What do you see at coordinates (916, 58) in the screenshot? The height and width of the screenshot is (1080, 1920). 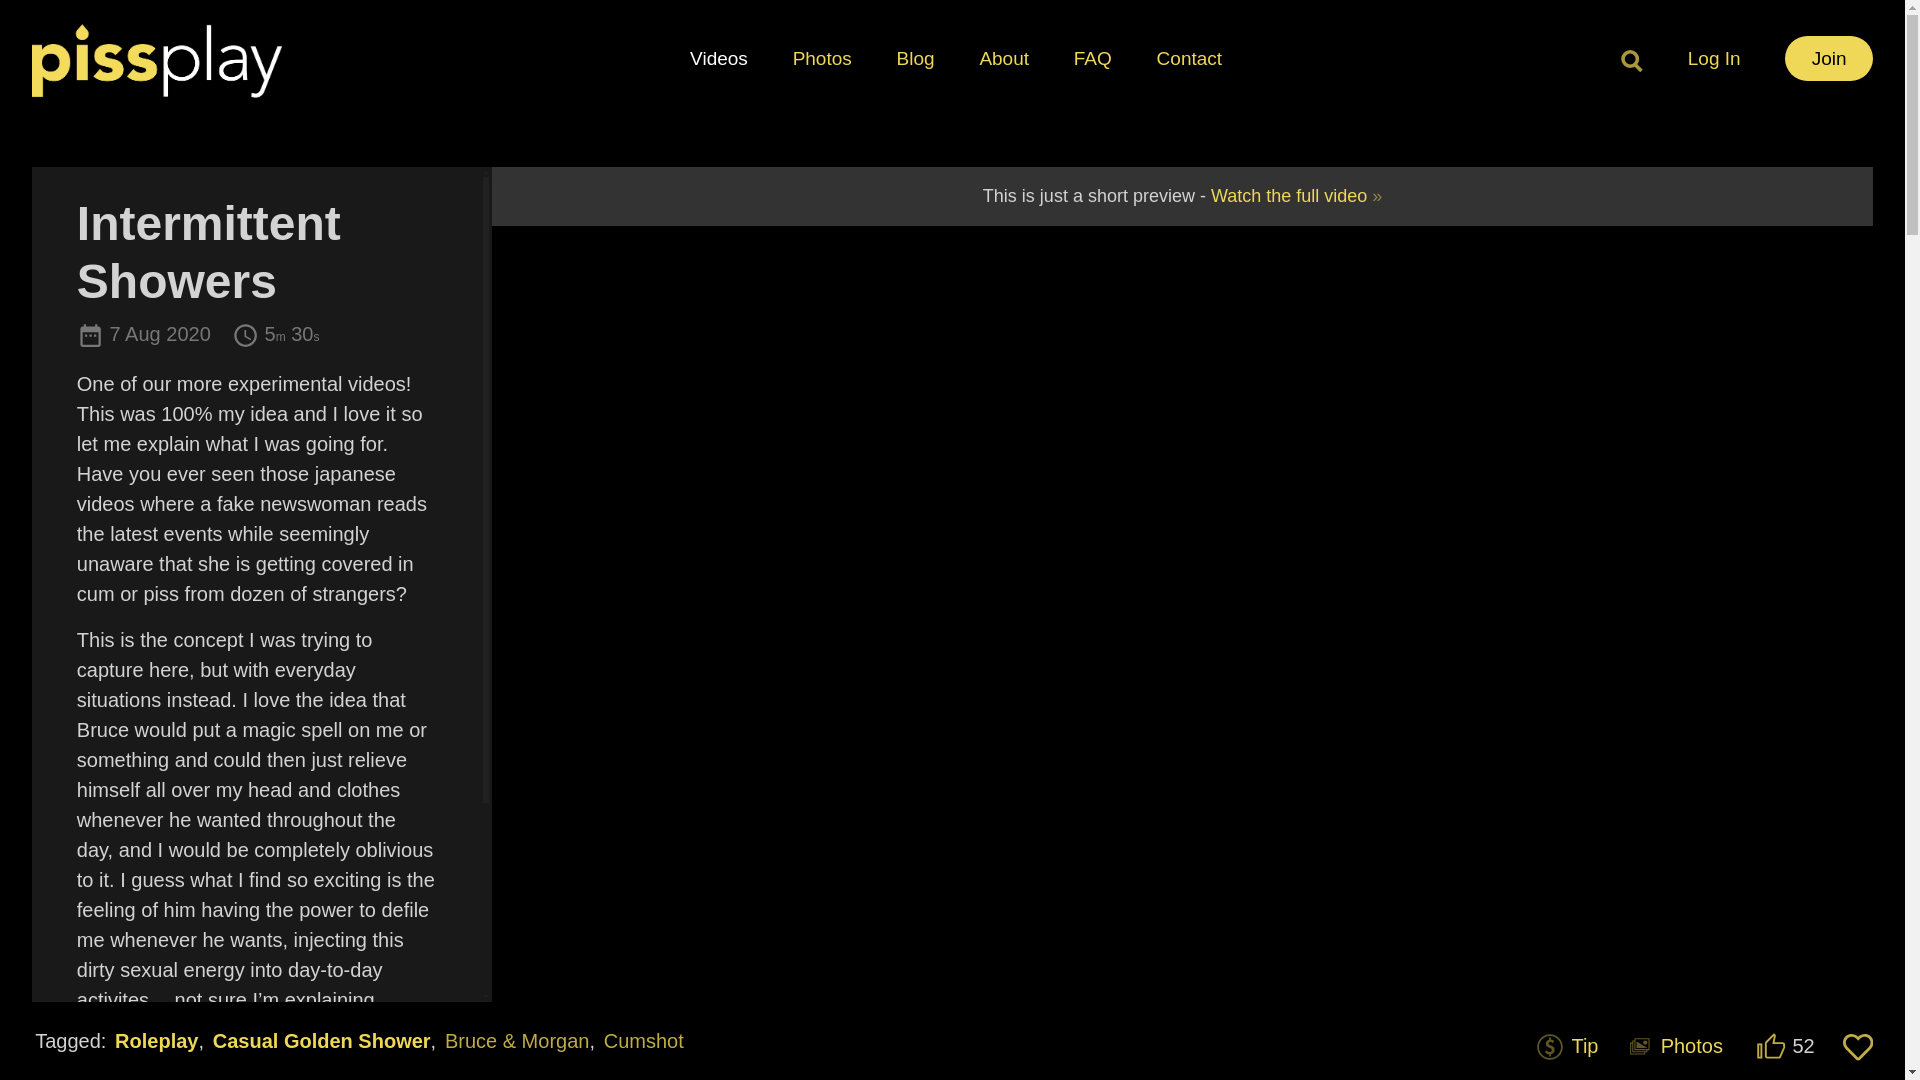 I see `Blog` at bounding box center [916, 58].